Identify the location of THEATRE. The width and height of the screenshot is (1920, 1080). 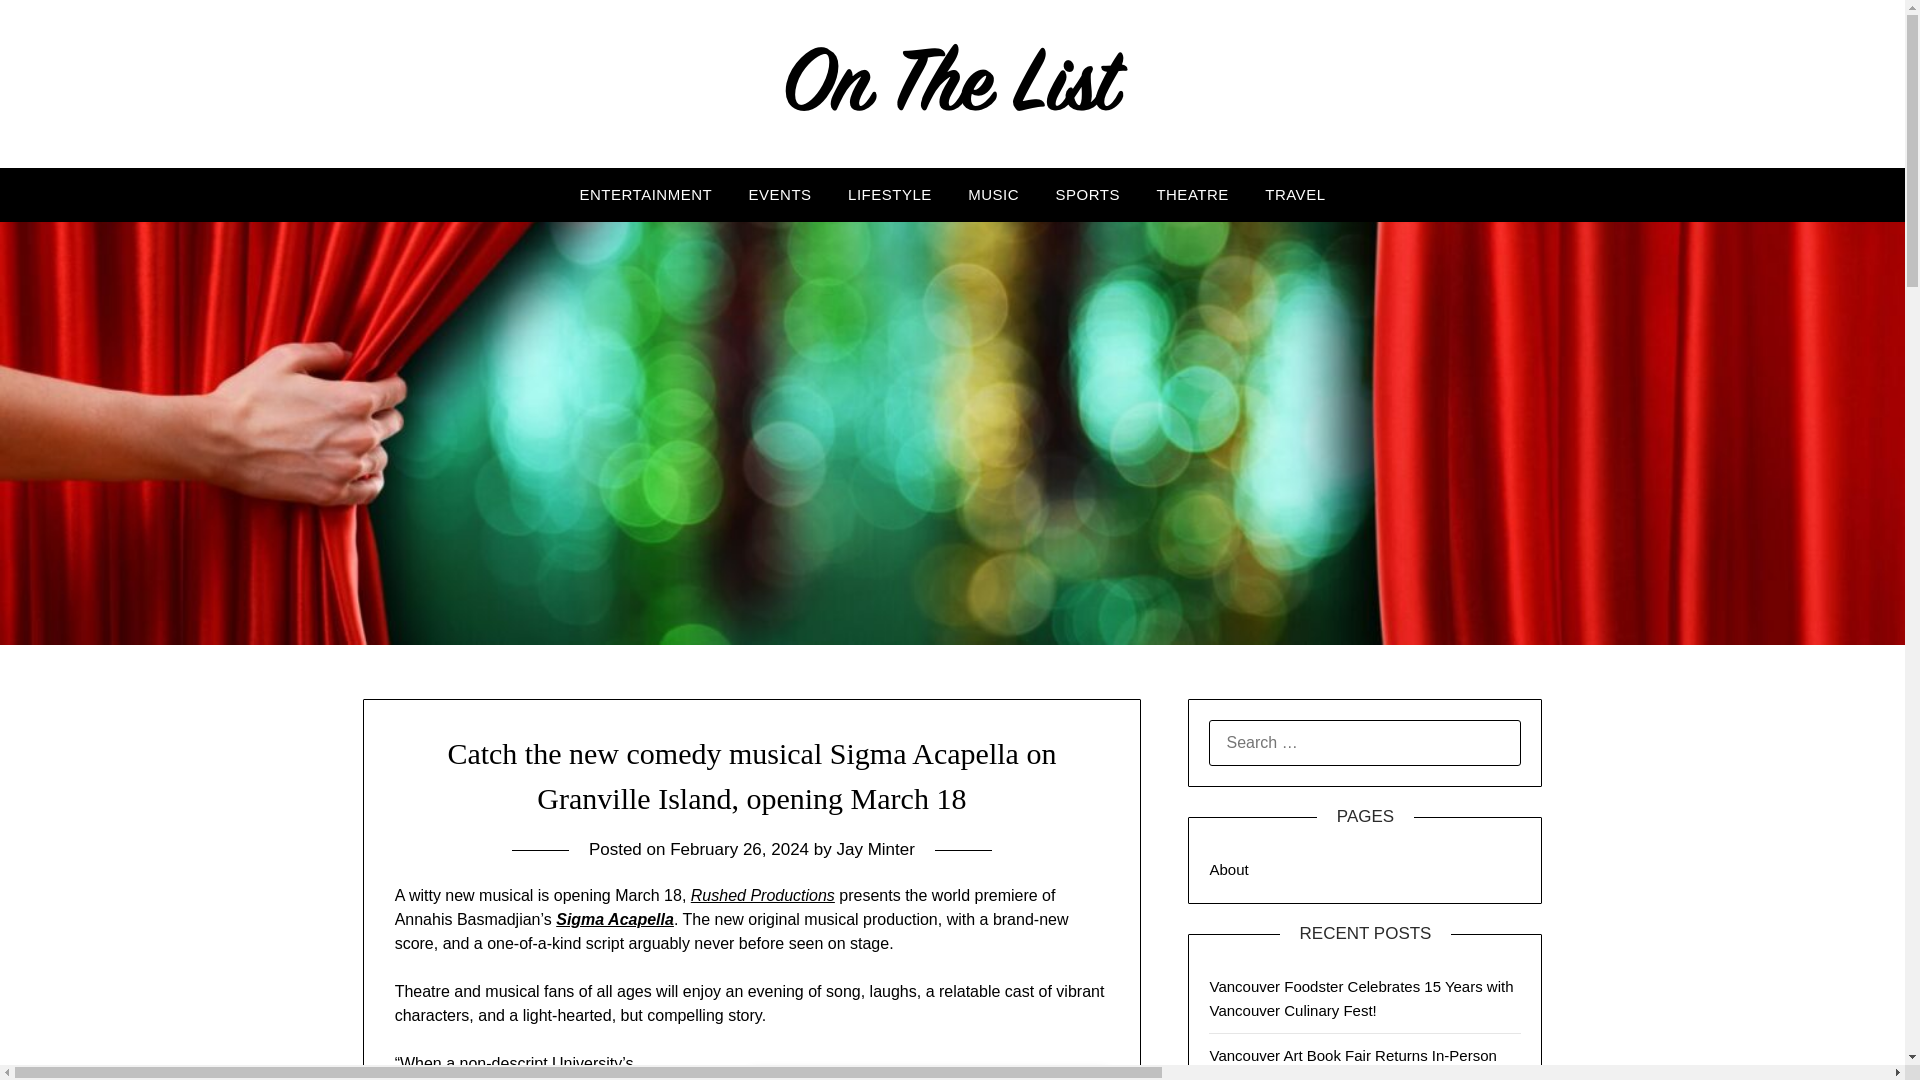
(1192, 195).